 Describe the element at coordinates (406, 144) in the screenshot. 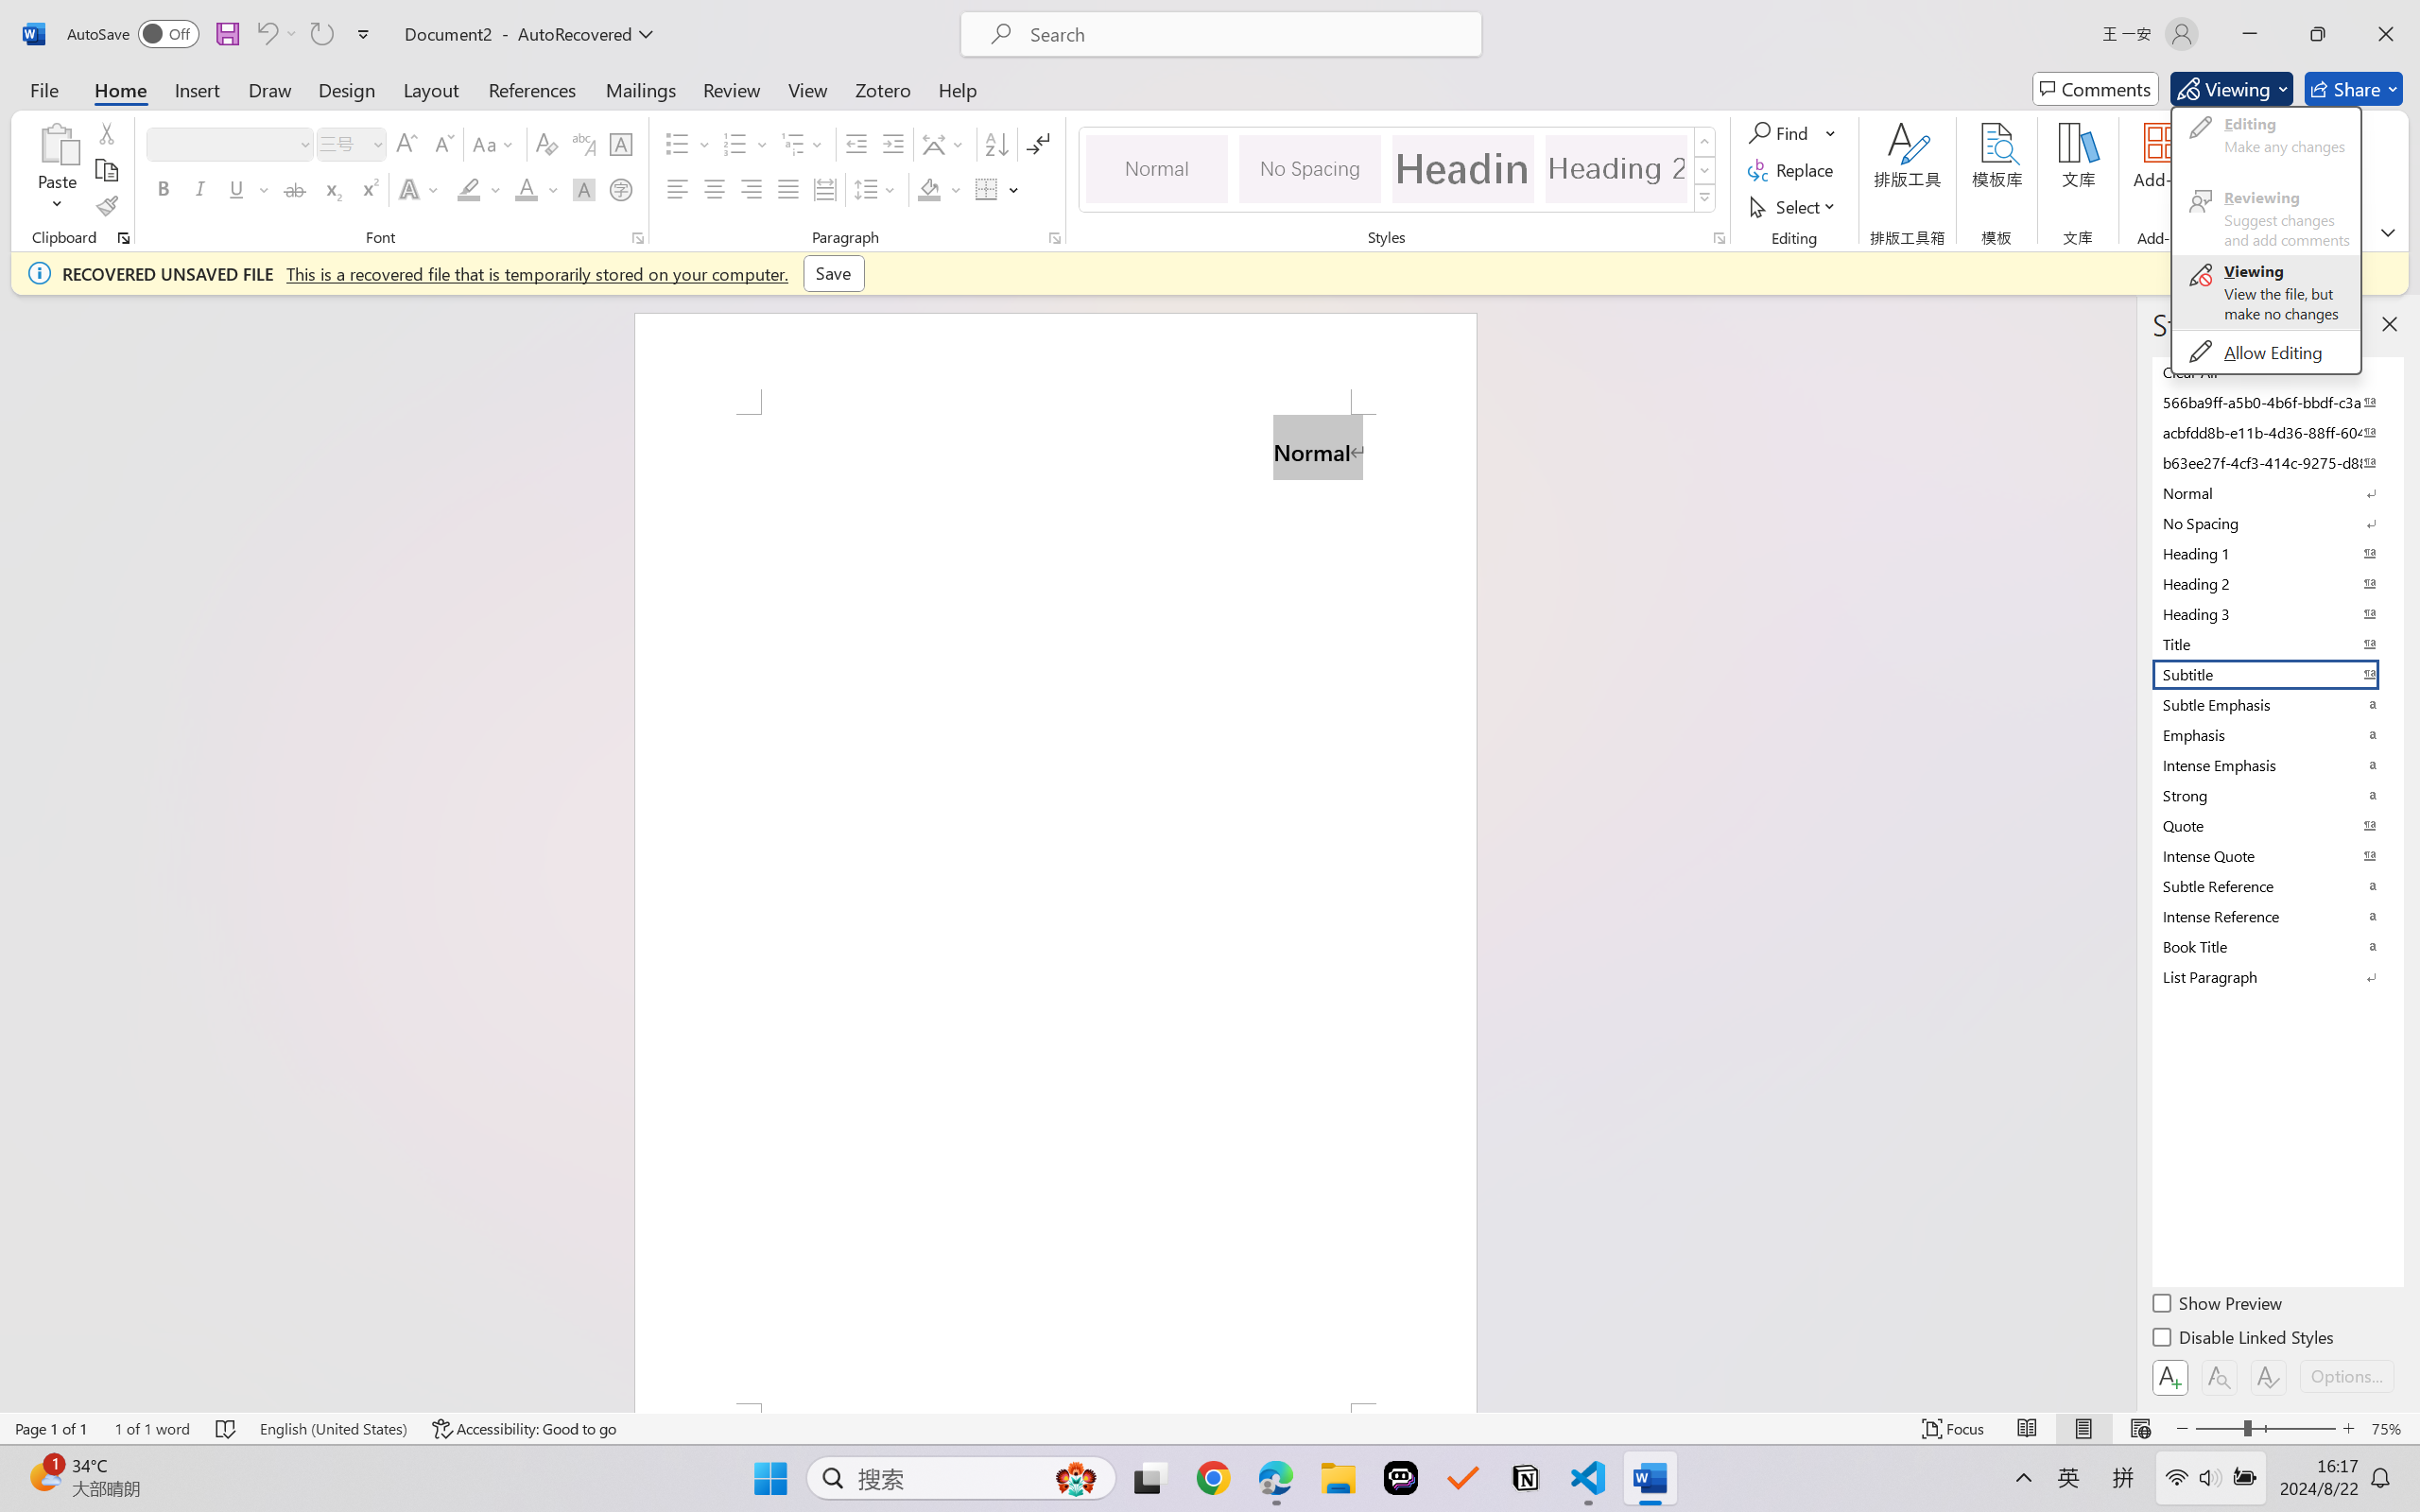

I see `Grow Font` at that location.